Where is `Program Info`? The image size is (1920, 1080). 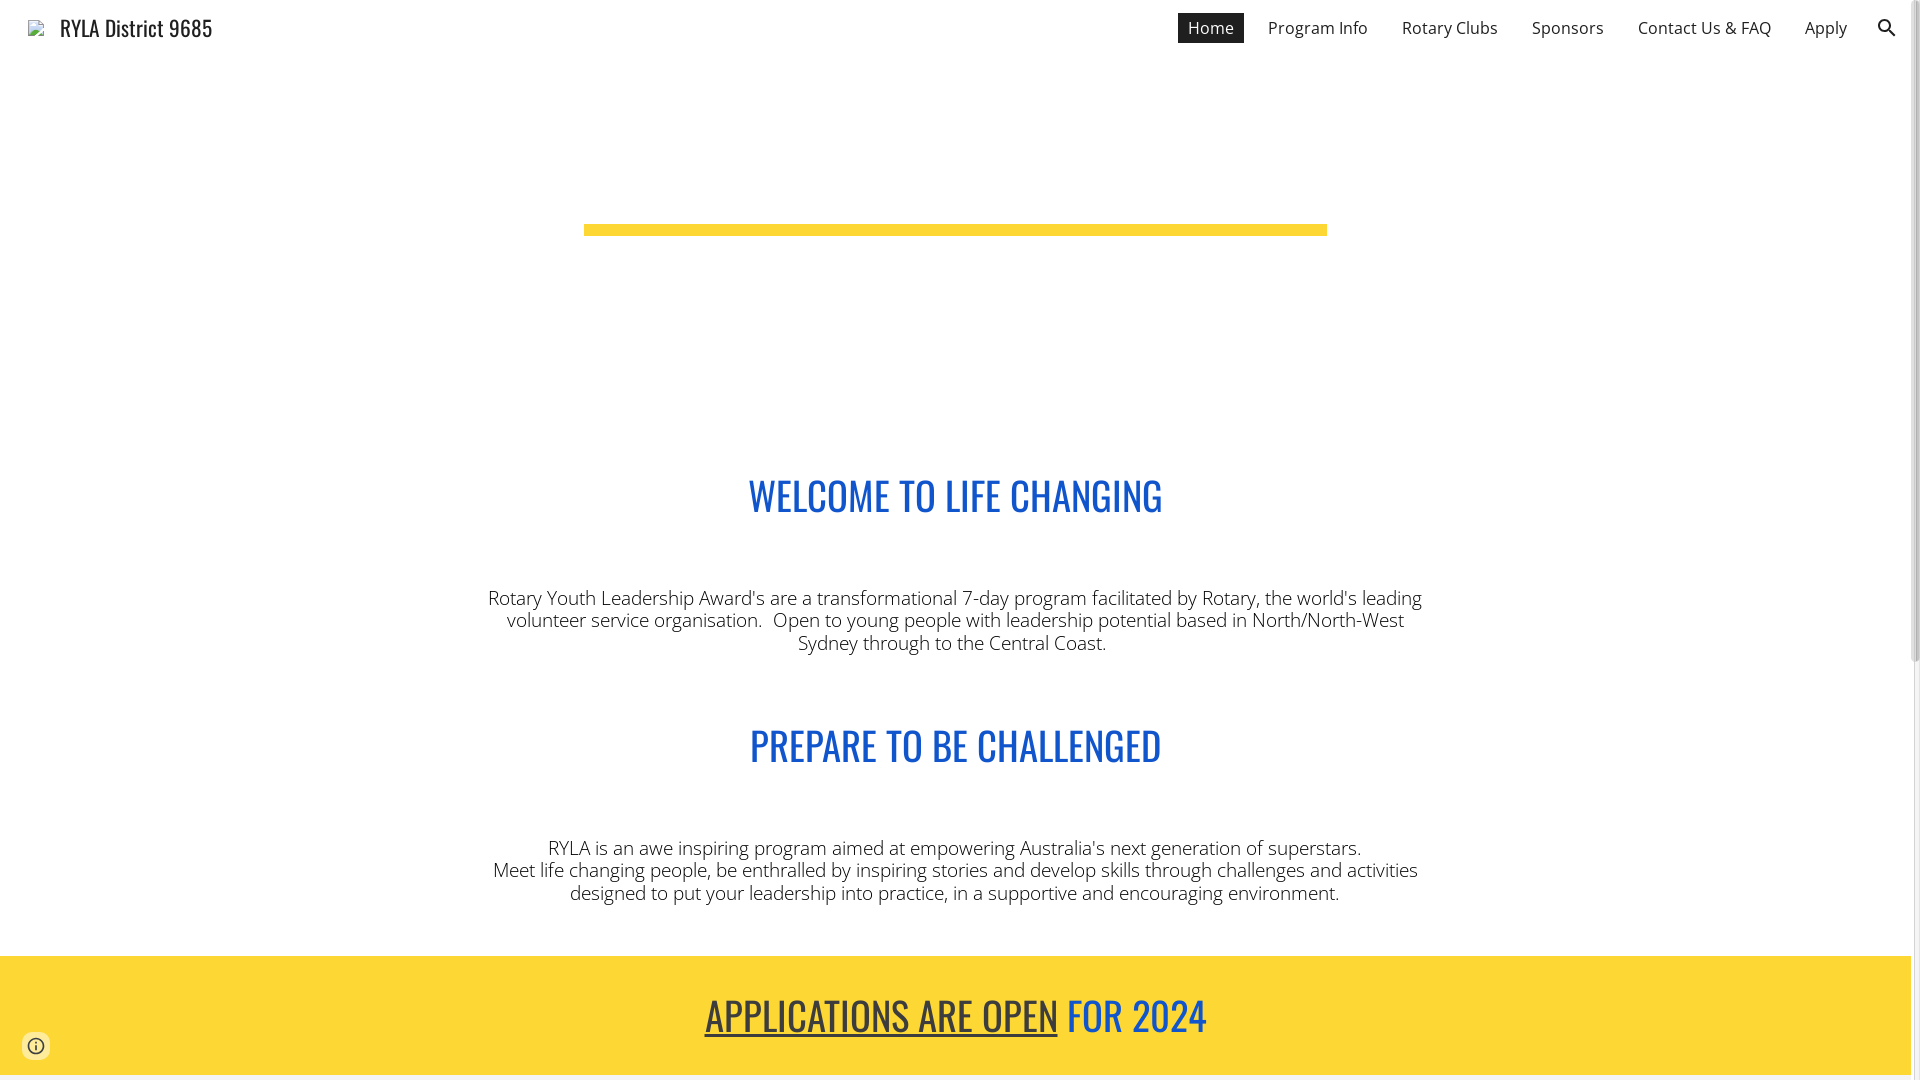
Program Info is located at coordinates (1318, 28).